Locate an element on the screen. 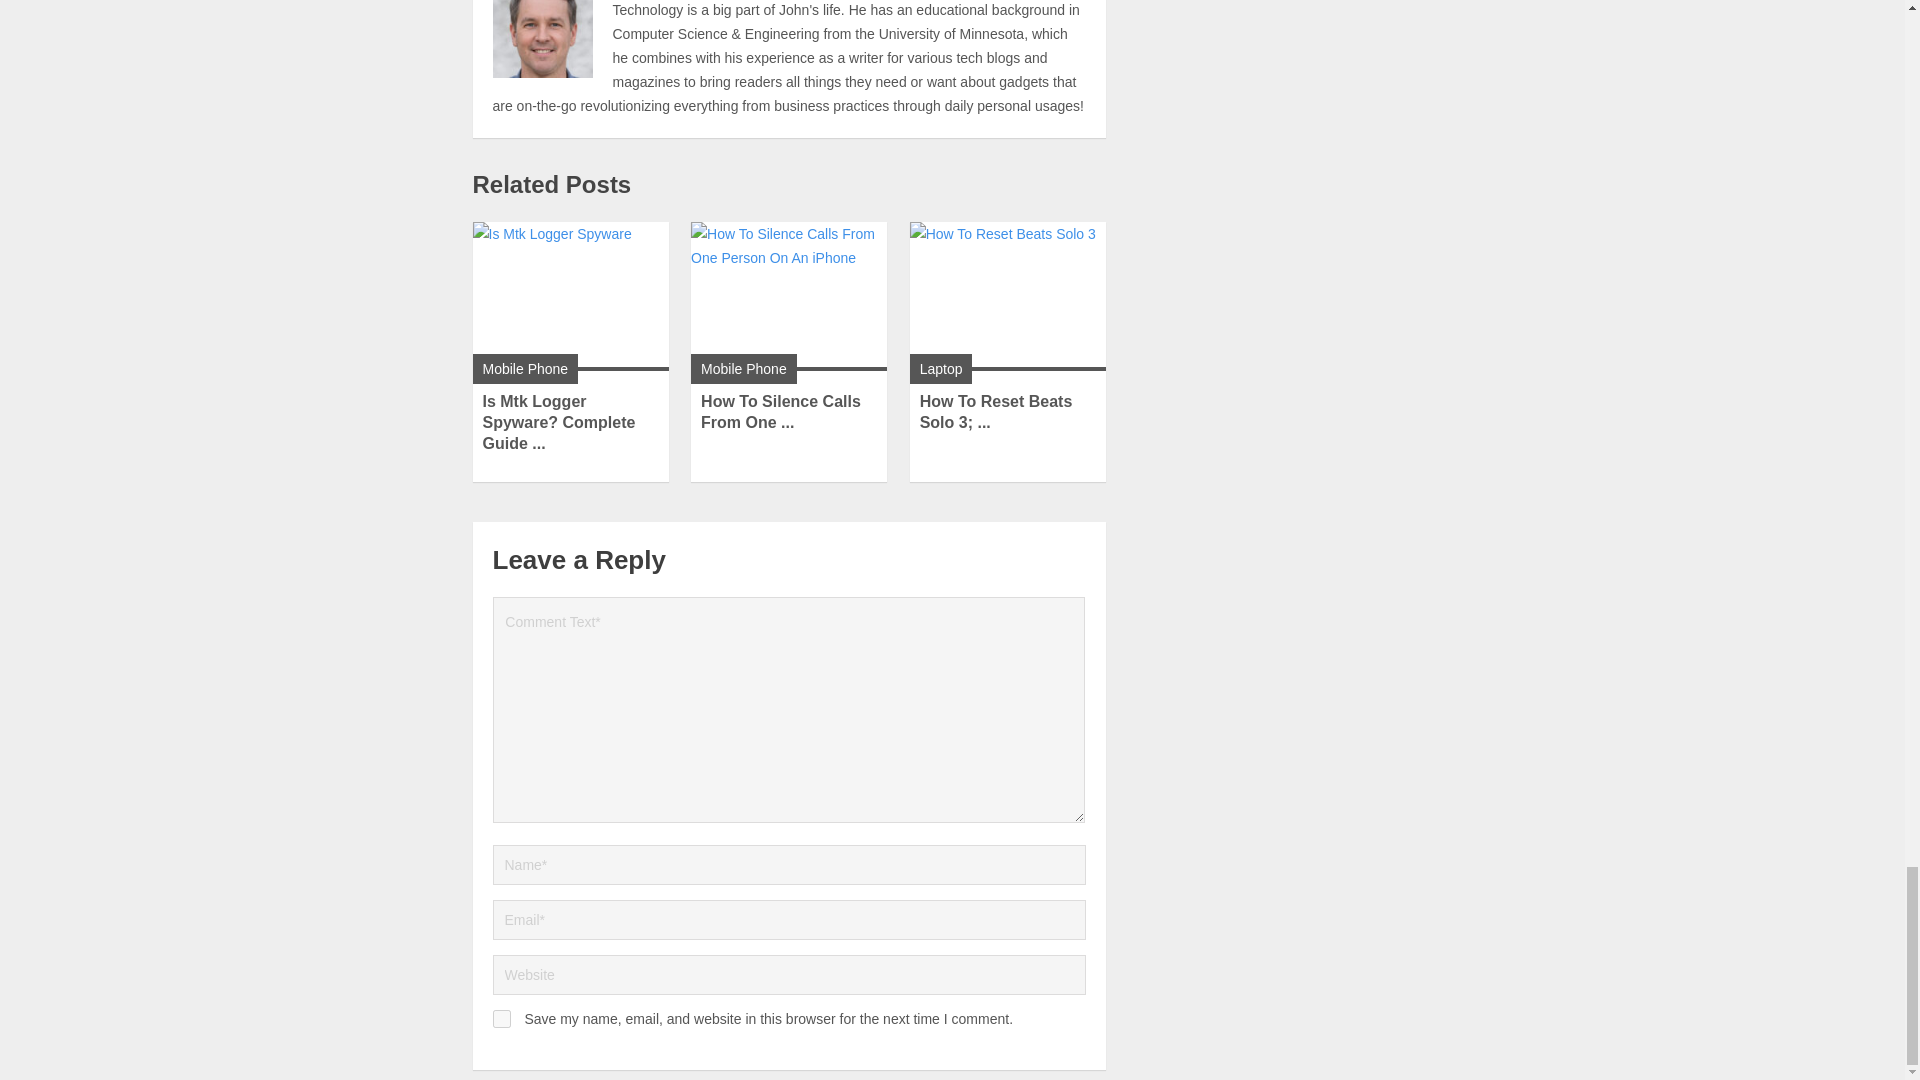 This screenshot has height=1080, width=1920. Is Mtk Logger Spyware? Complete Guide on All Things Malware is located at coordinates (558, 422).